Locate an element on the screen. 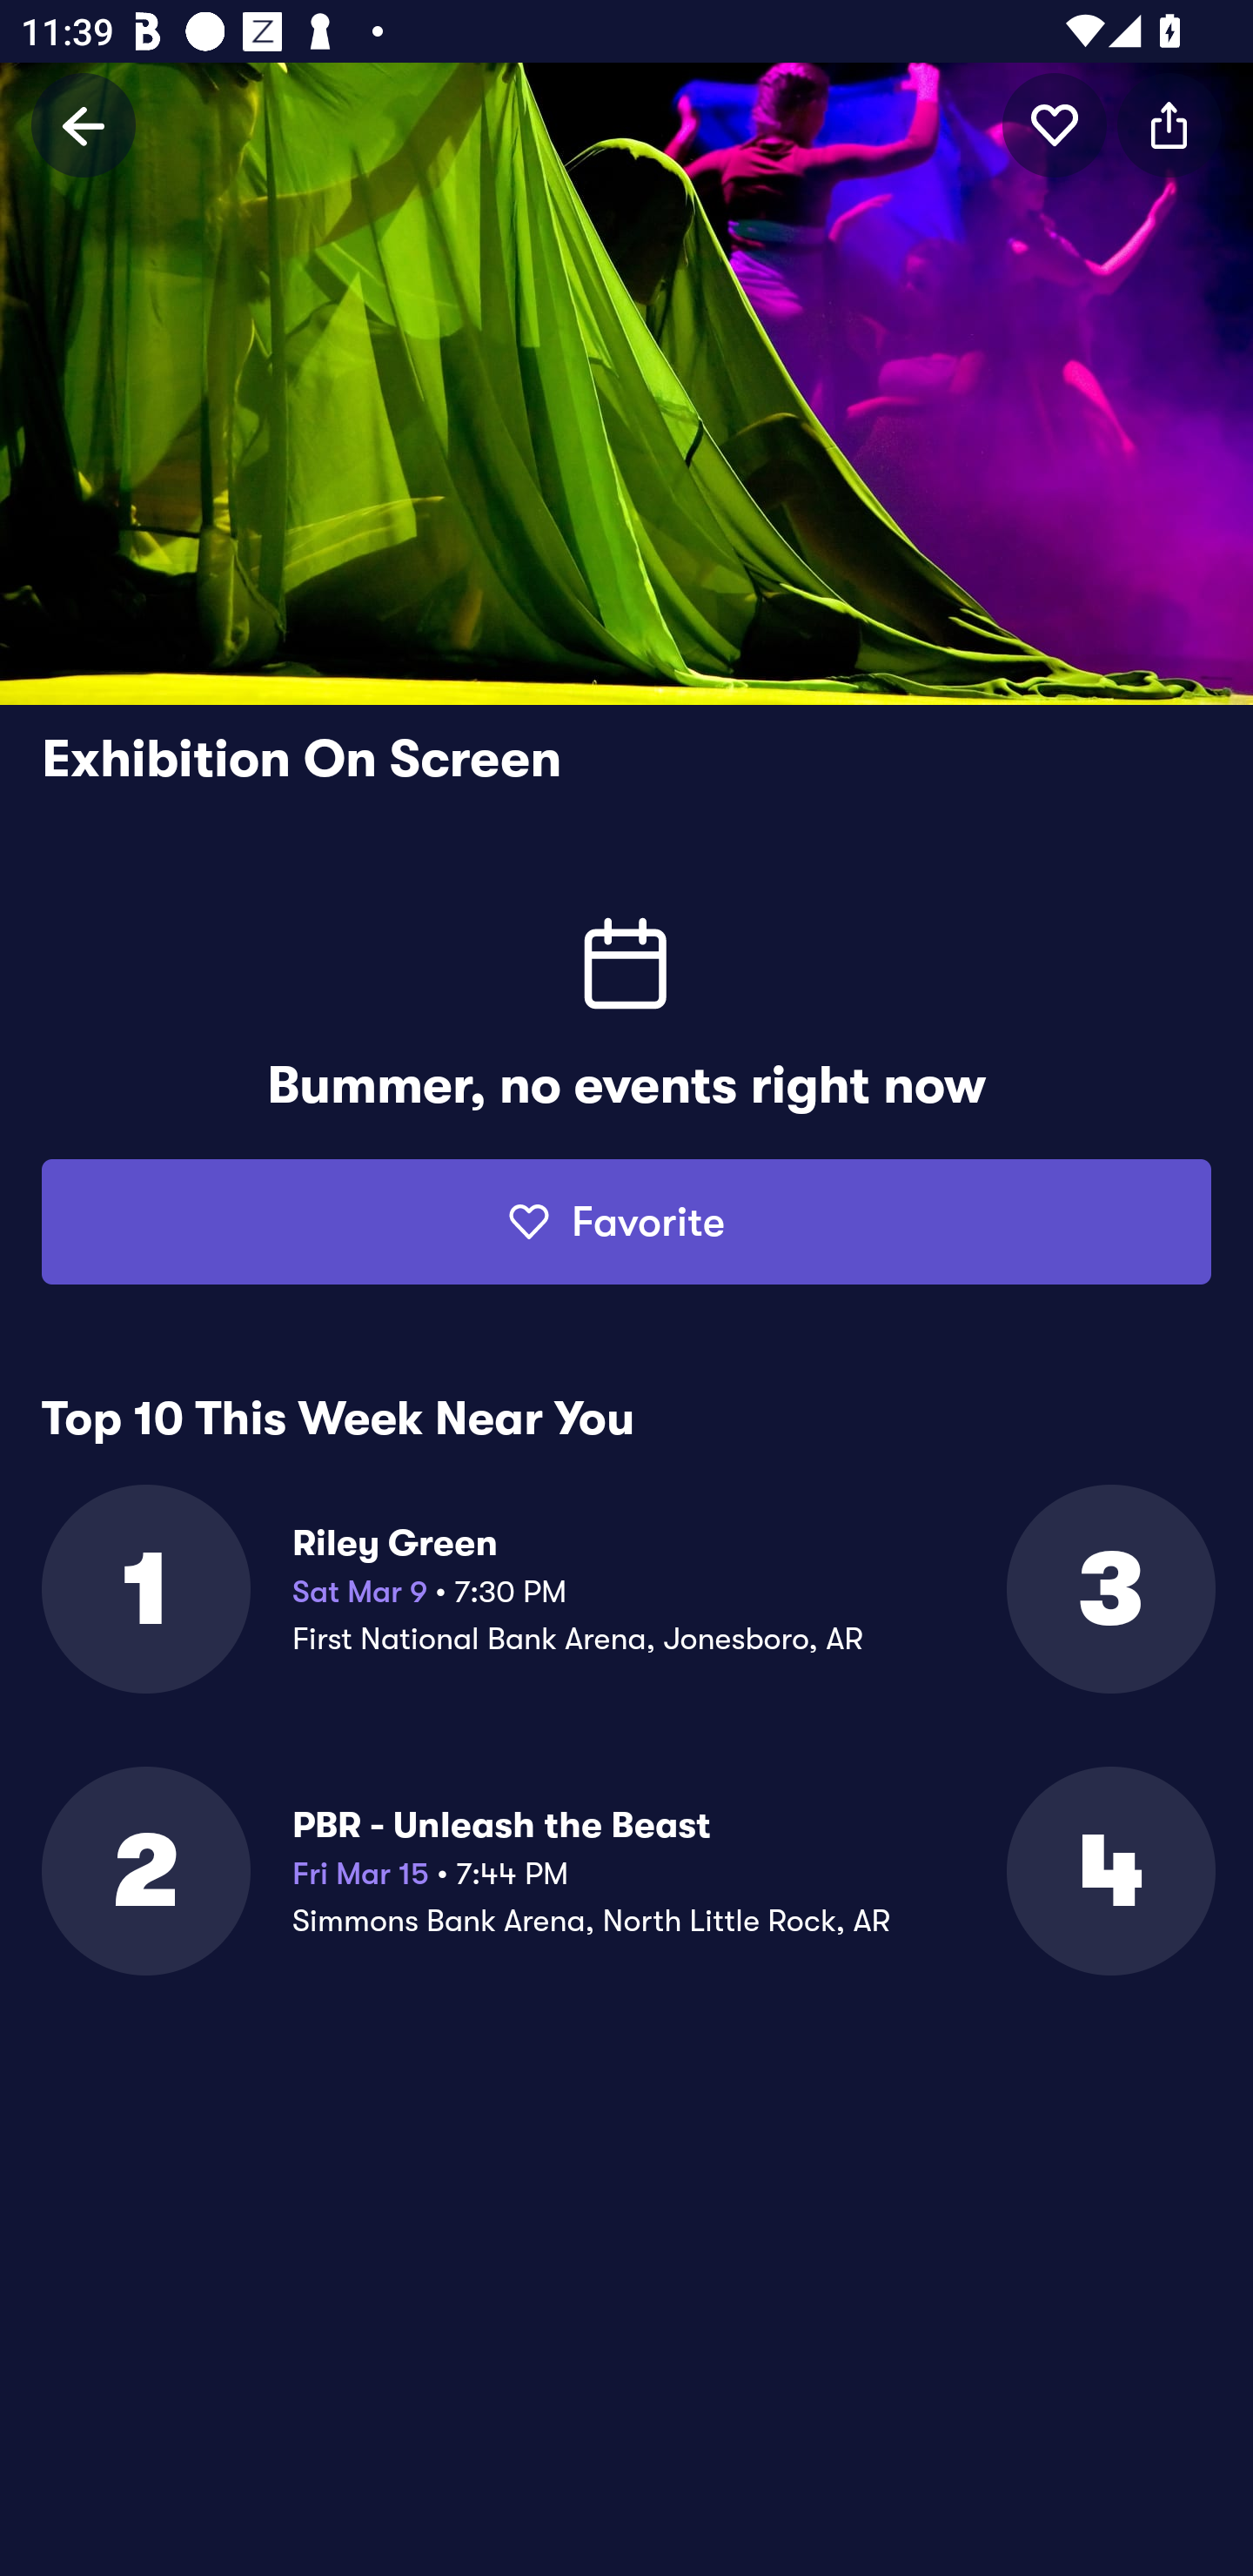 The width and height of the screenshot is (1253, 2576). icon button is located at coordinates (1169, 124).